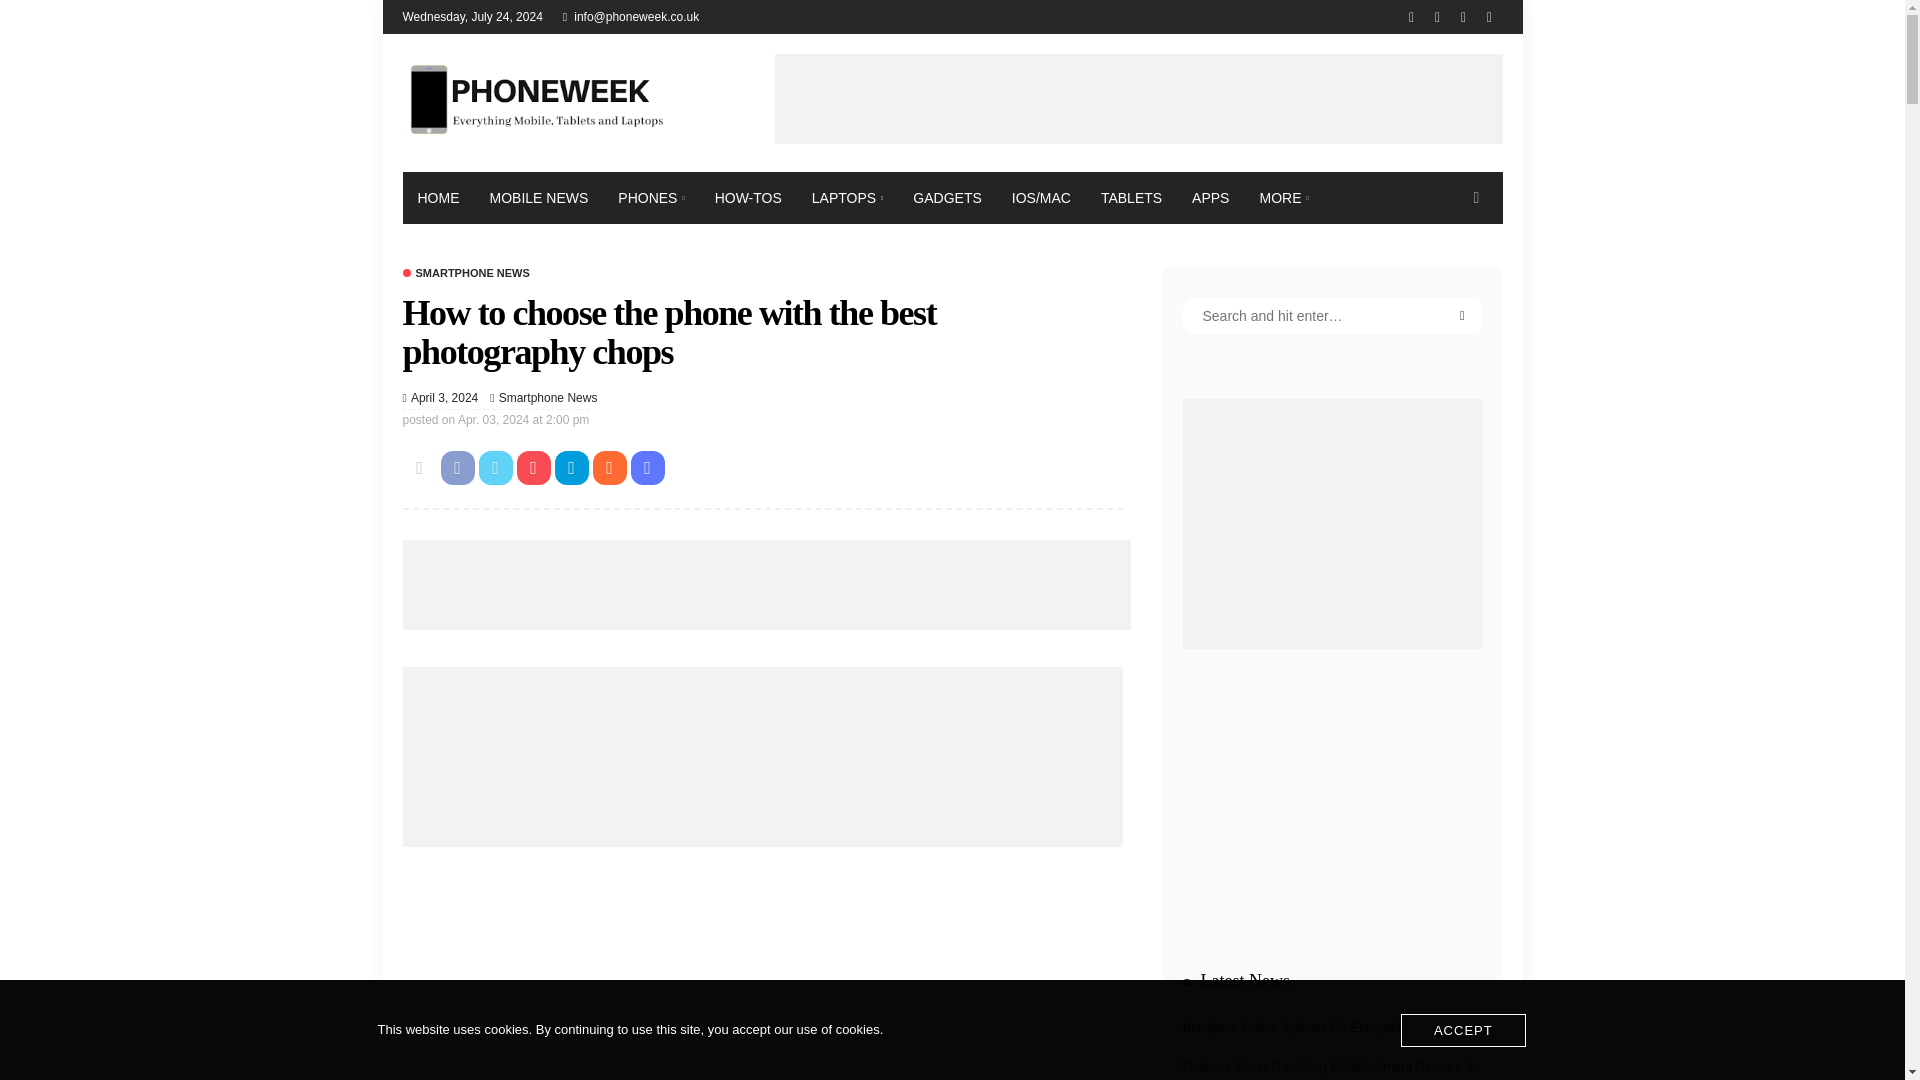 The image size is (1920, 1080). Describe the element at coordinates (548, 398) in the screenshot. I see `Smartphone News` at that location.